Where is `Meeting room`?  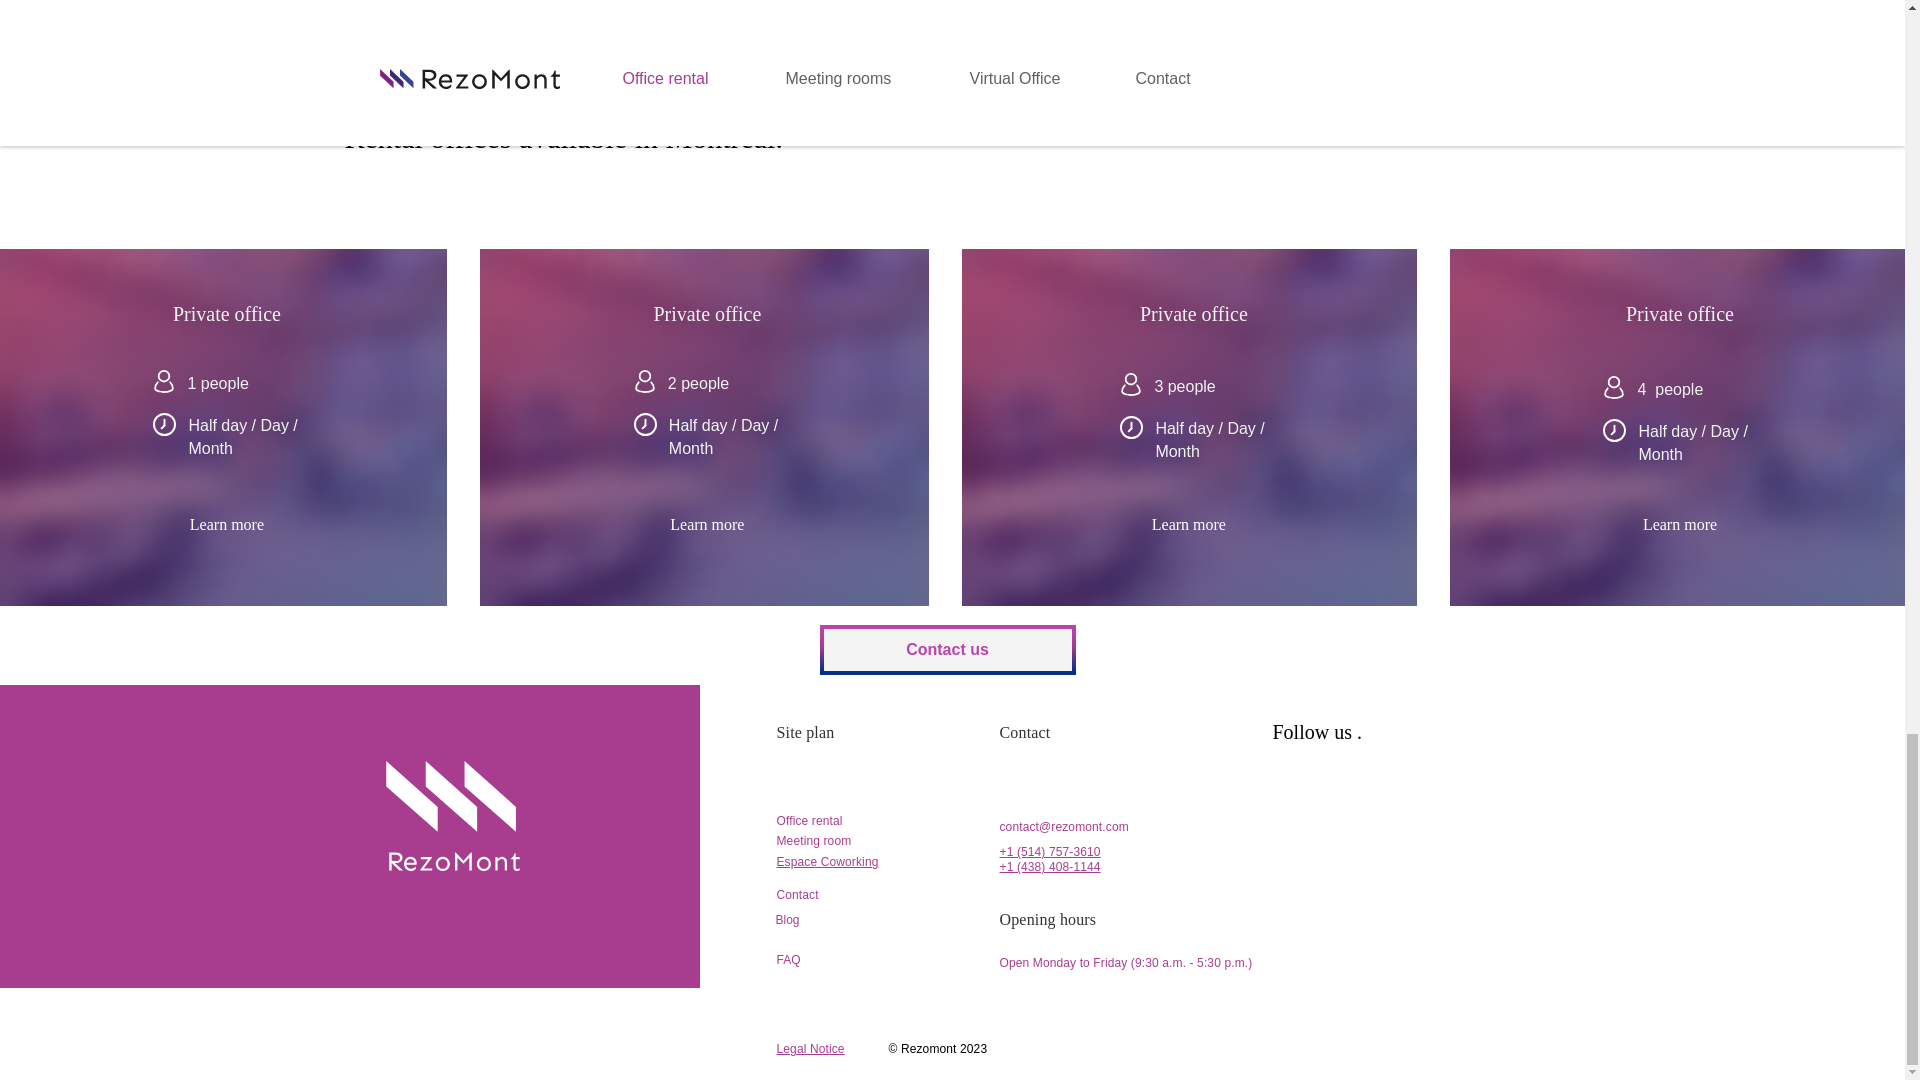 Meeting room is located at coordinates (812, 840).